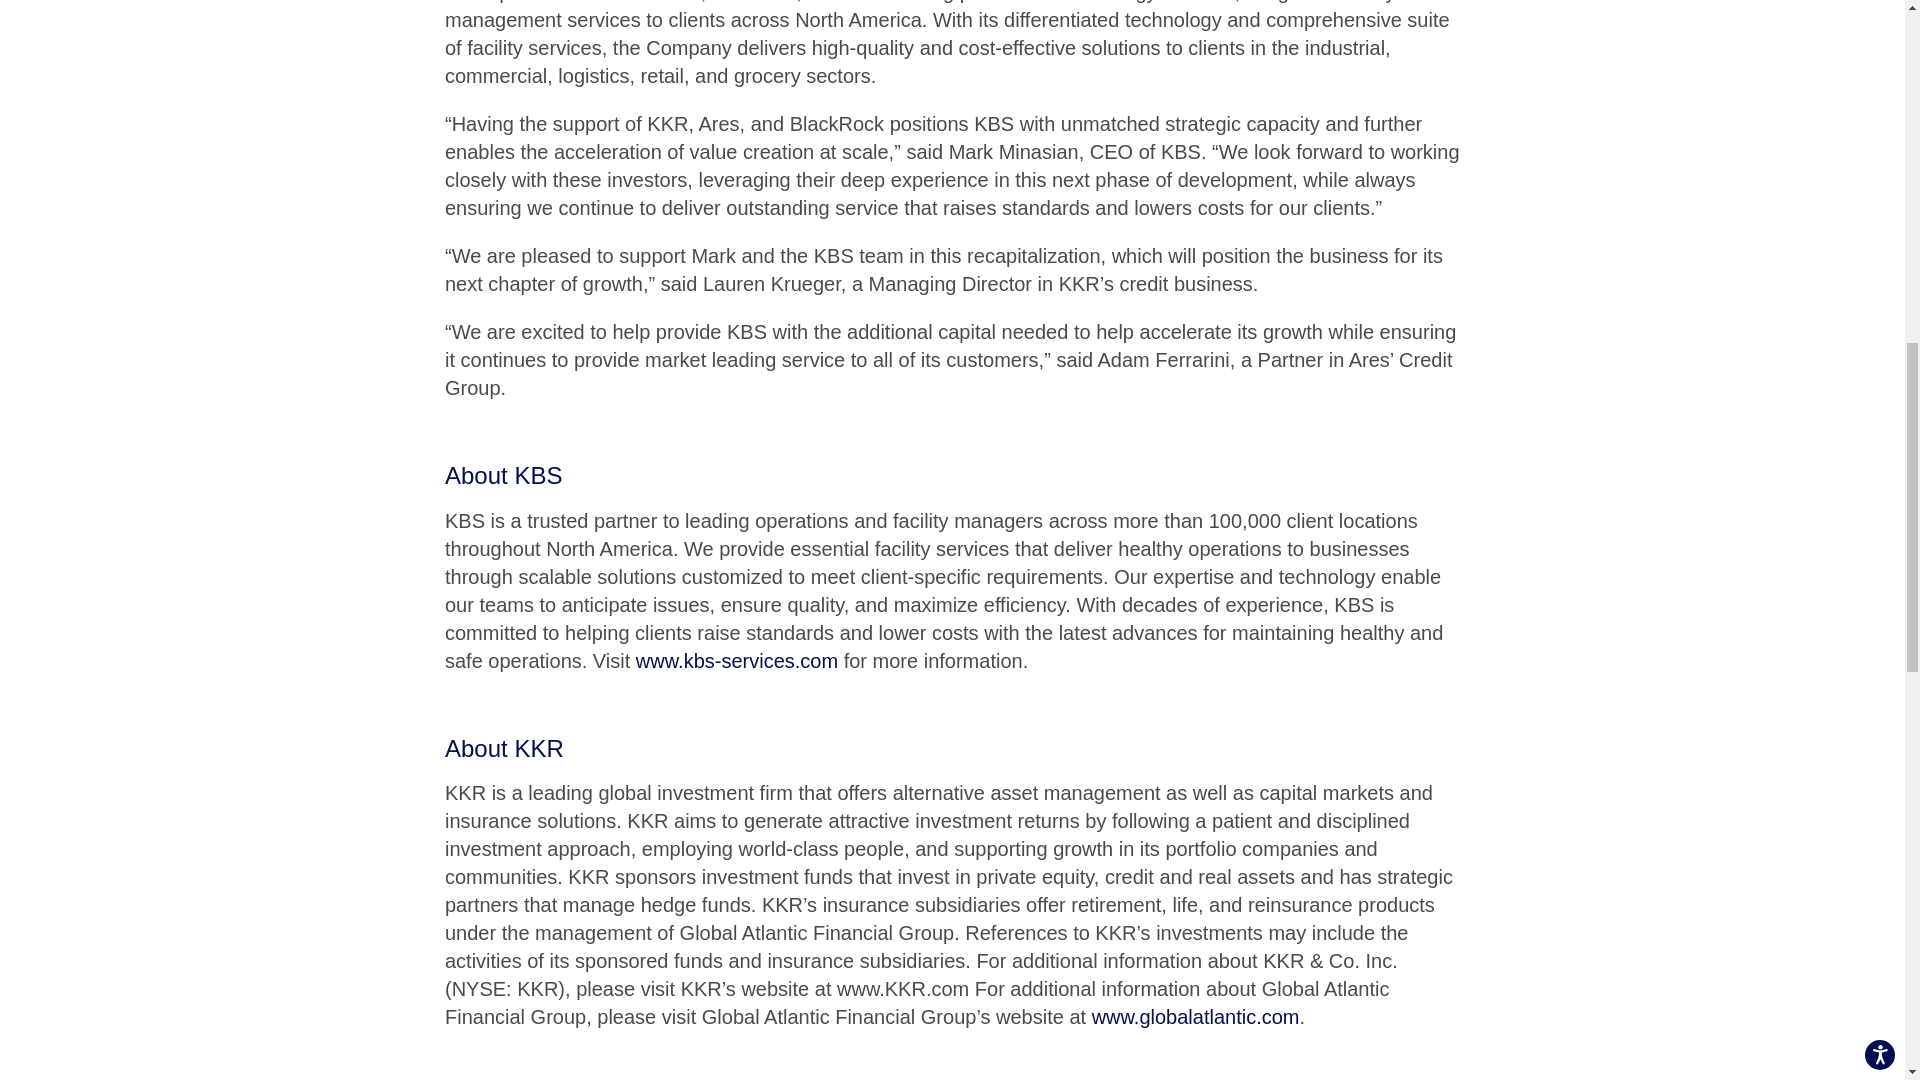 This screenshot has width=1920, height=1080. Describe the element at coordinates (736, 660) in the screenshot. I see `www.kbs-services.com` at that location.